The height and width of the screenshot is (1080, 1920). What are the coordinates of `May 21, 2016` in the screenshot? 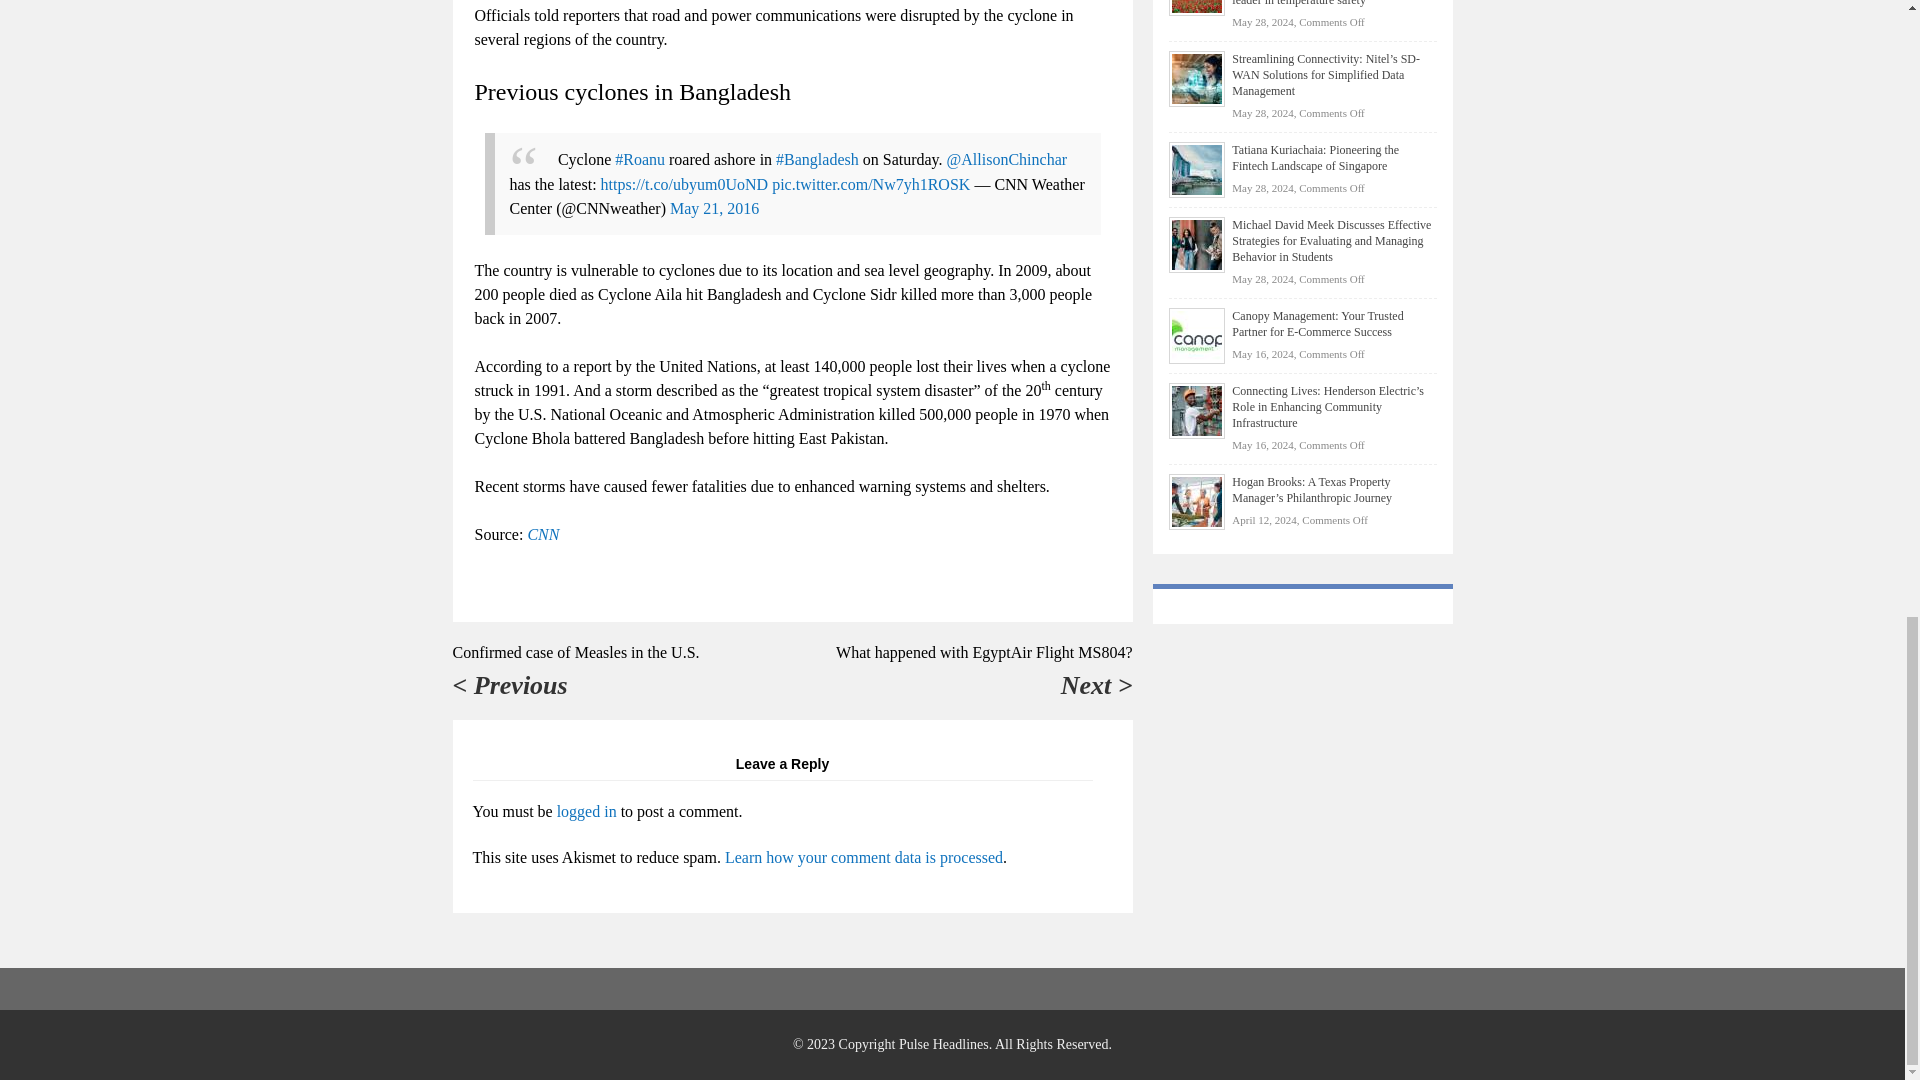 It's located at (714, 208).